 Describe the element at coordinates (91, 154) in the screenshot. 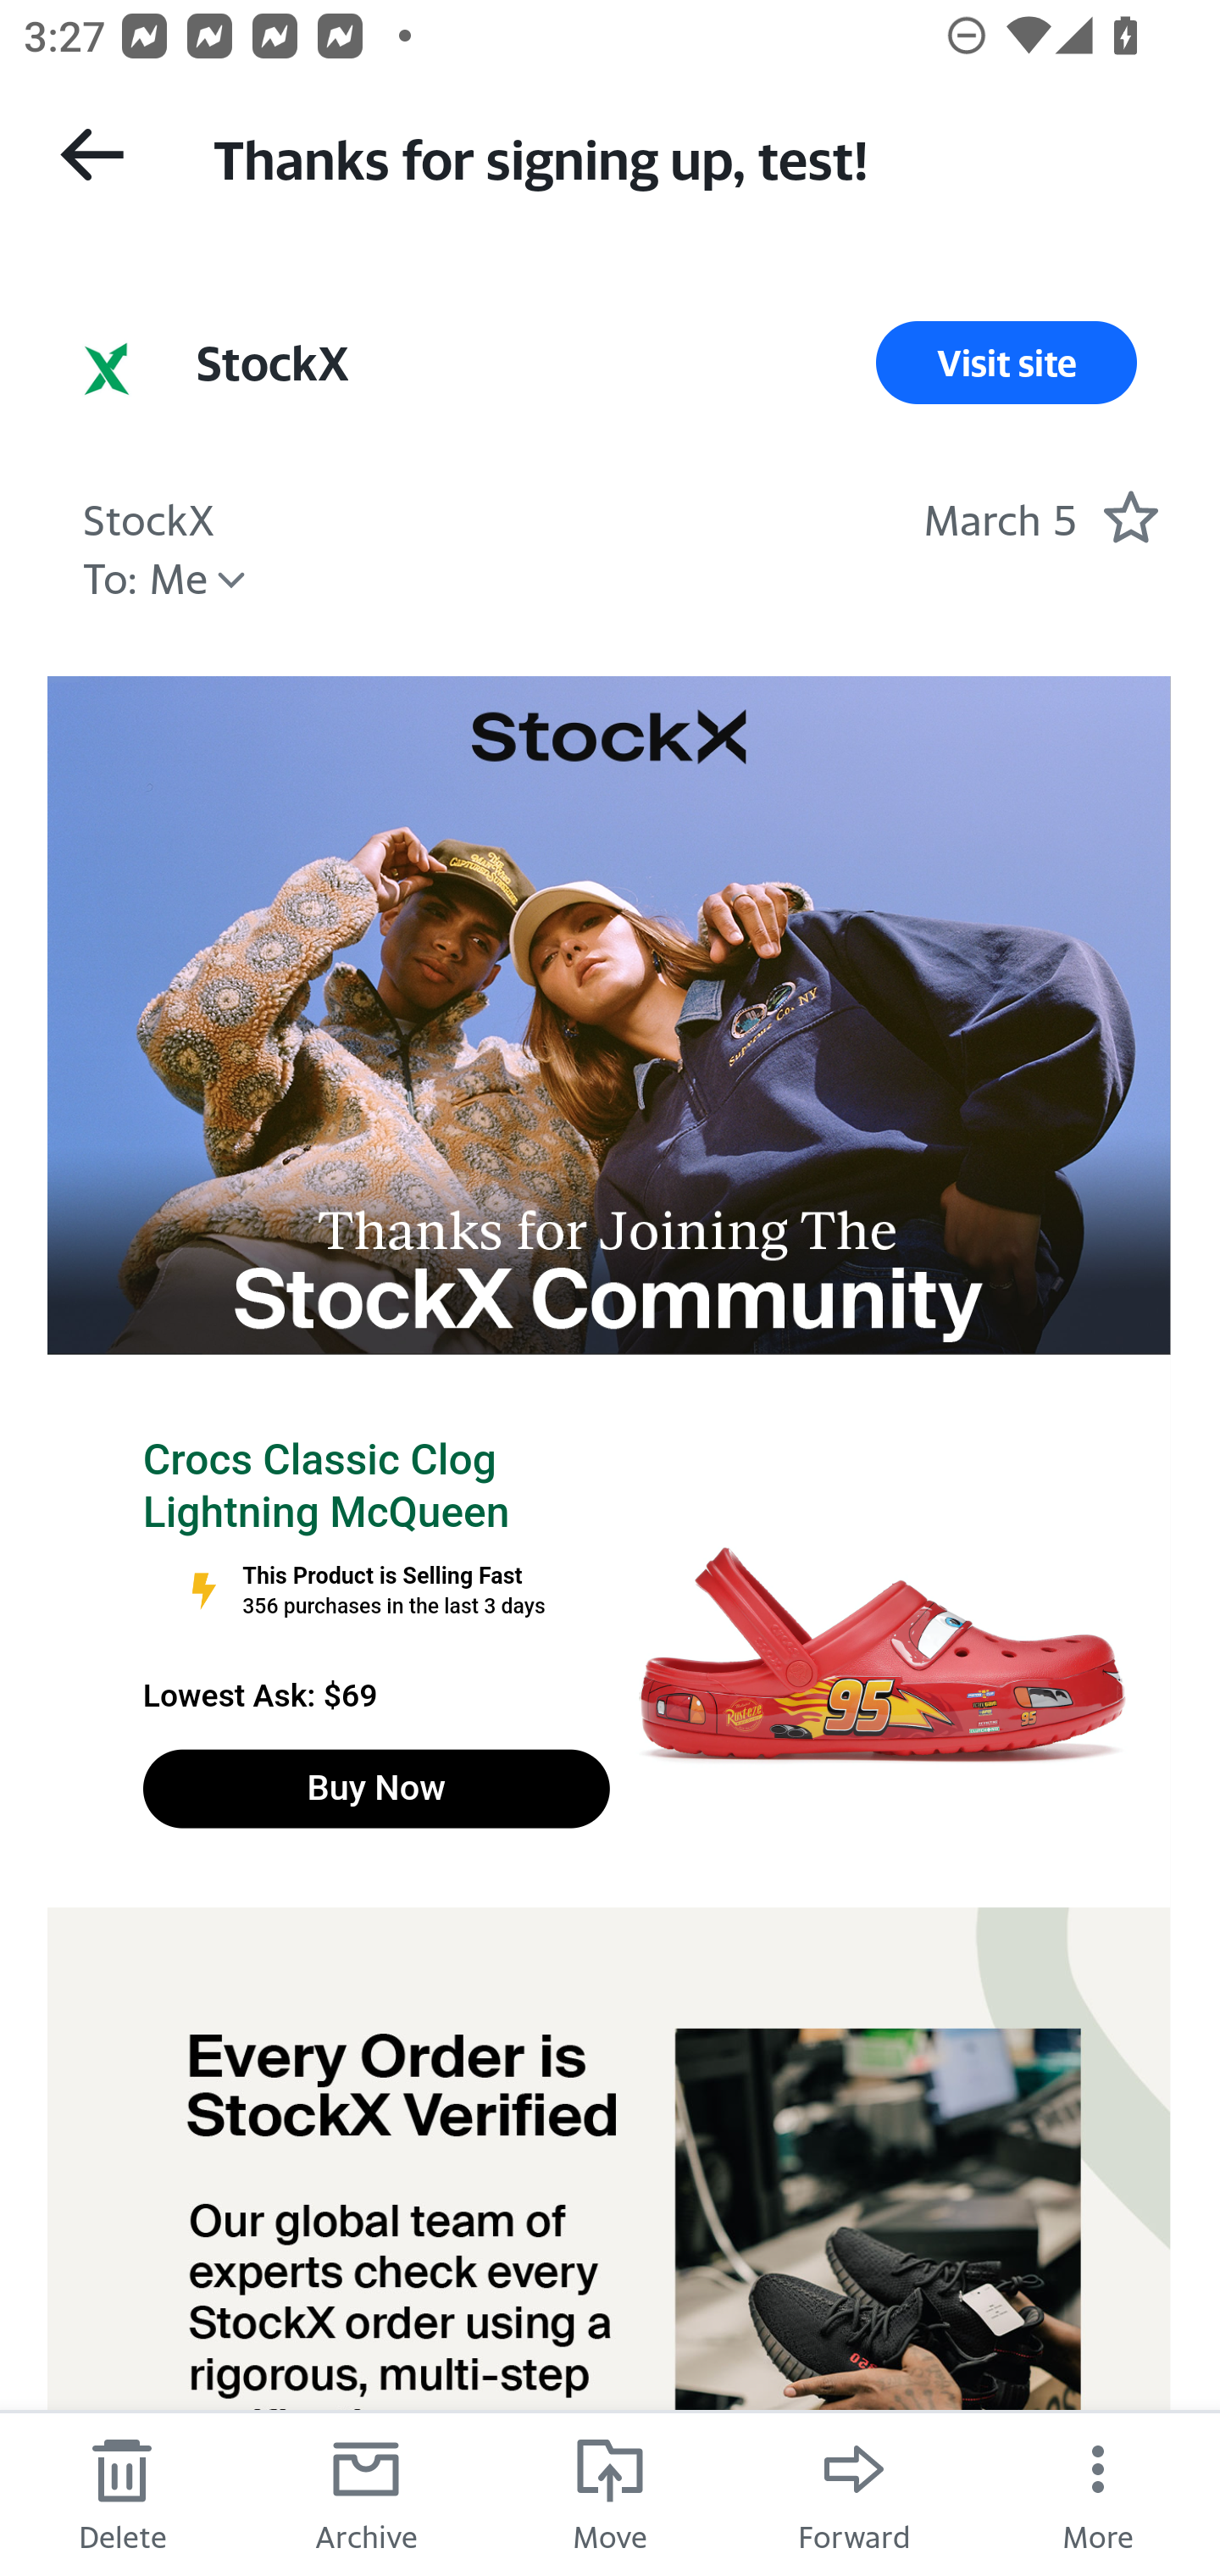

I see `Back` at that location.